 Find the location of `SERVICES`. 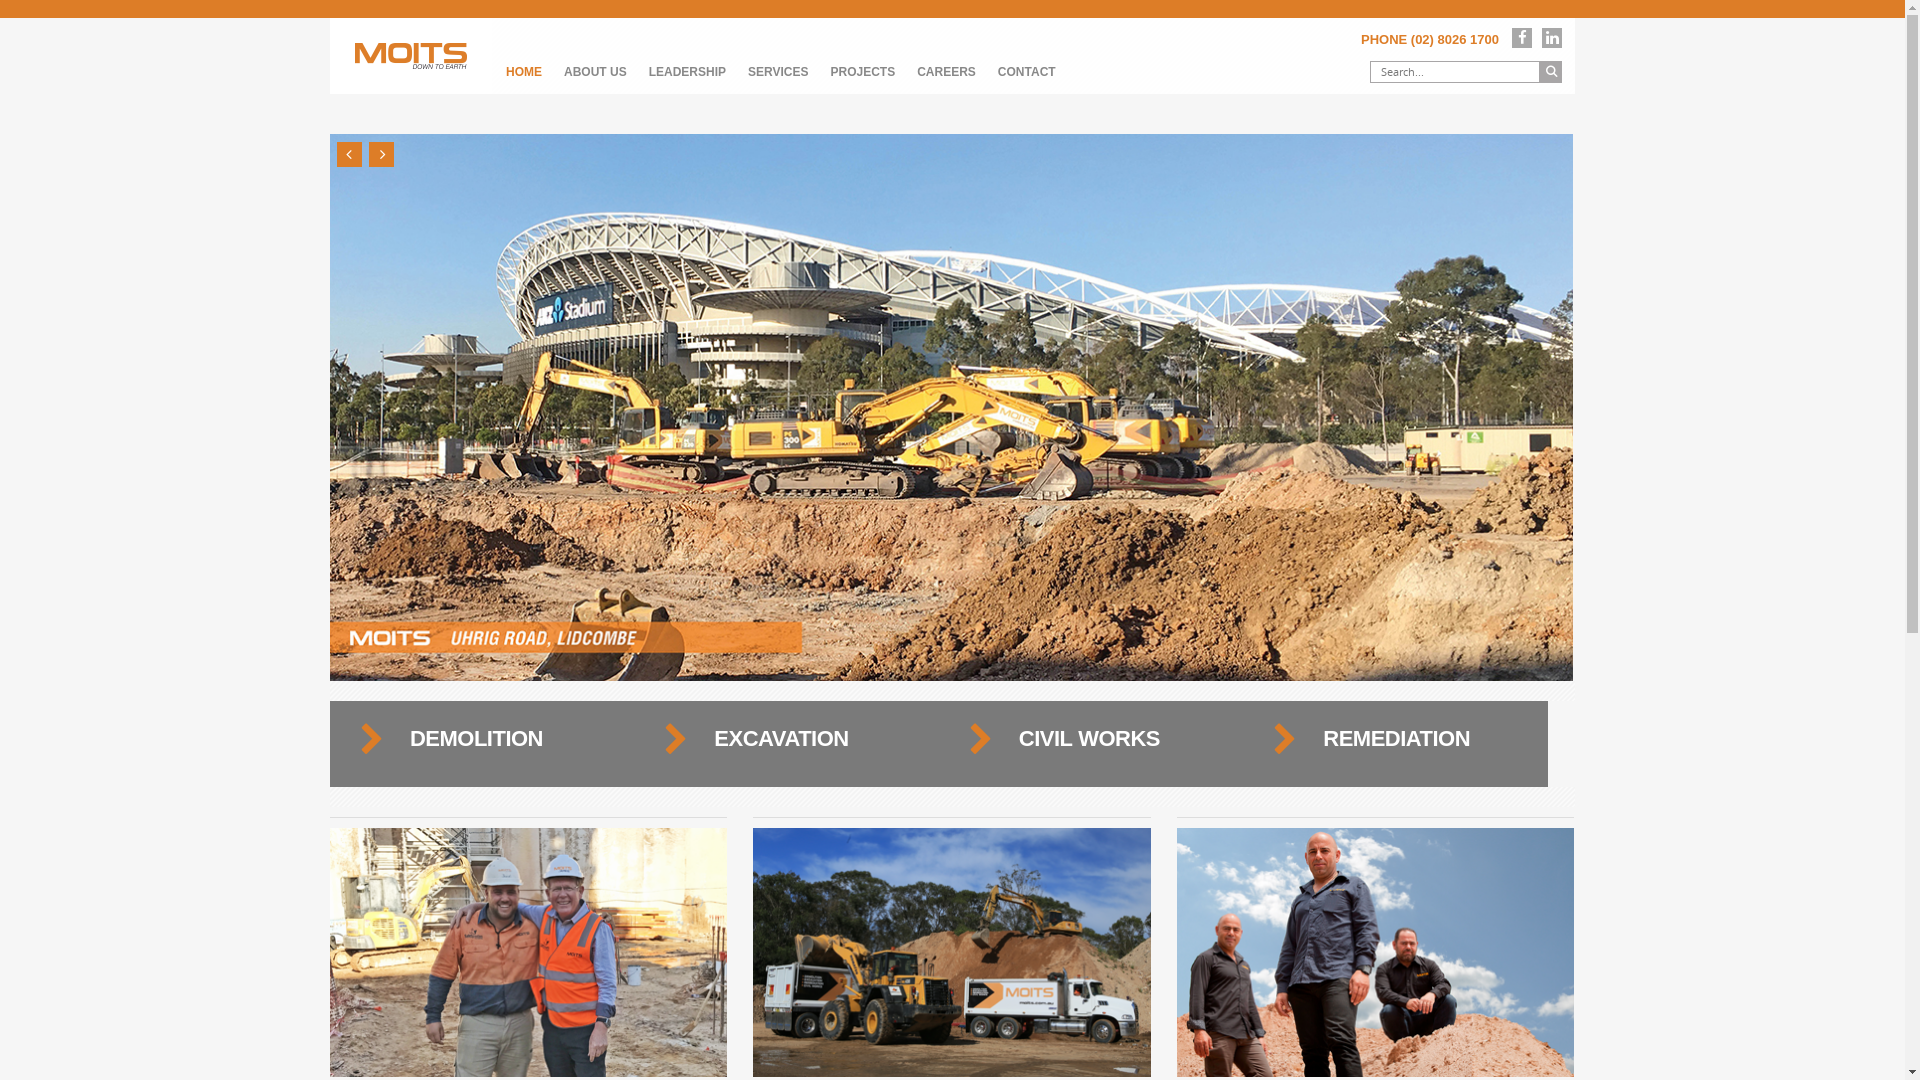

SERVICES is located at coordinates (778, 72).